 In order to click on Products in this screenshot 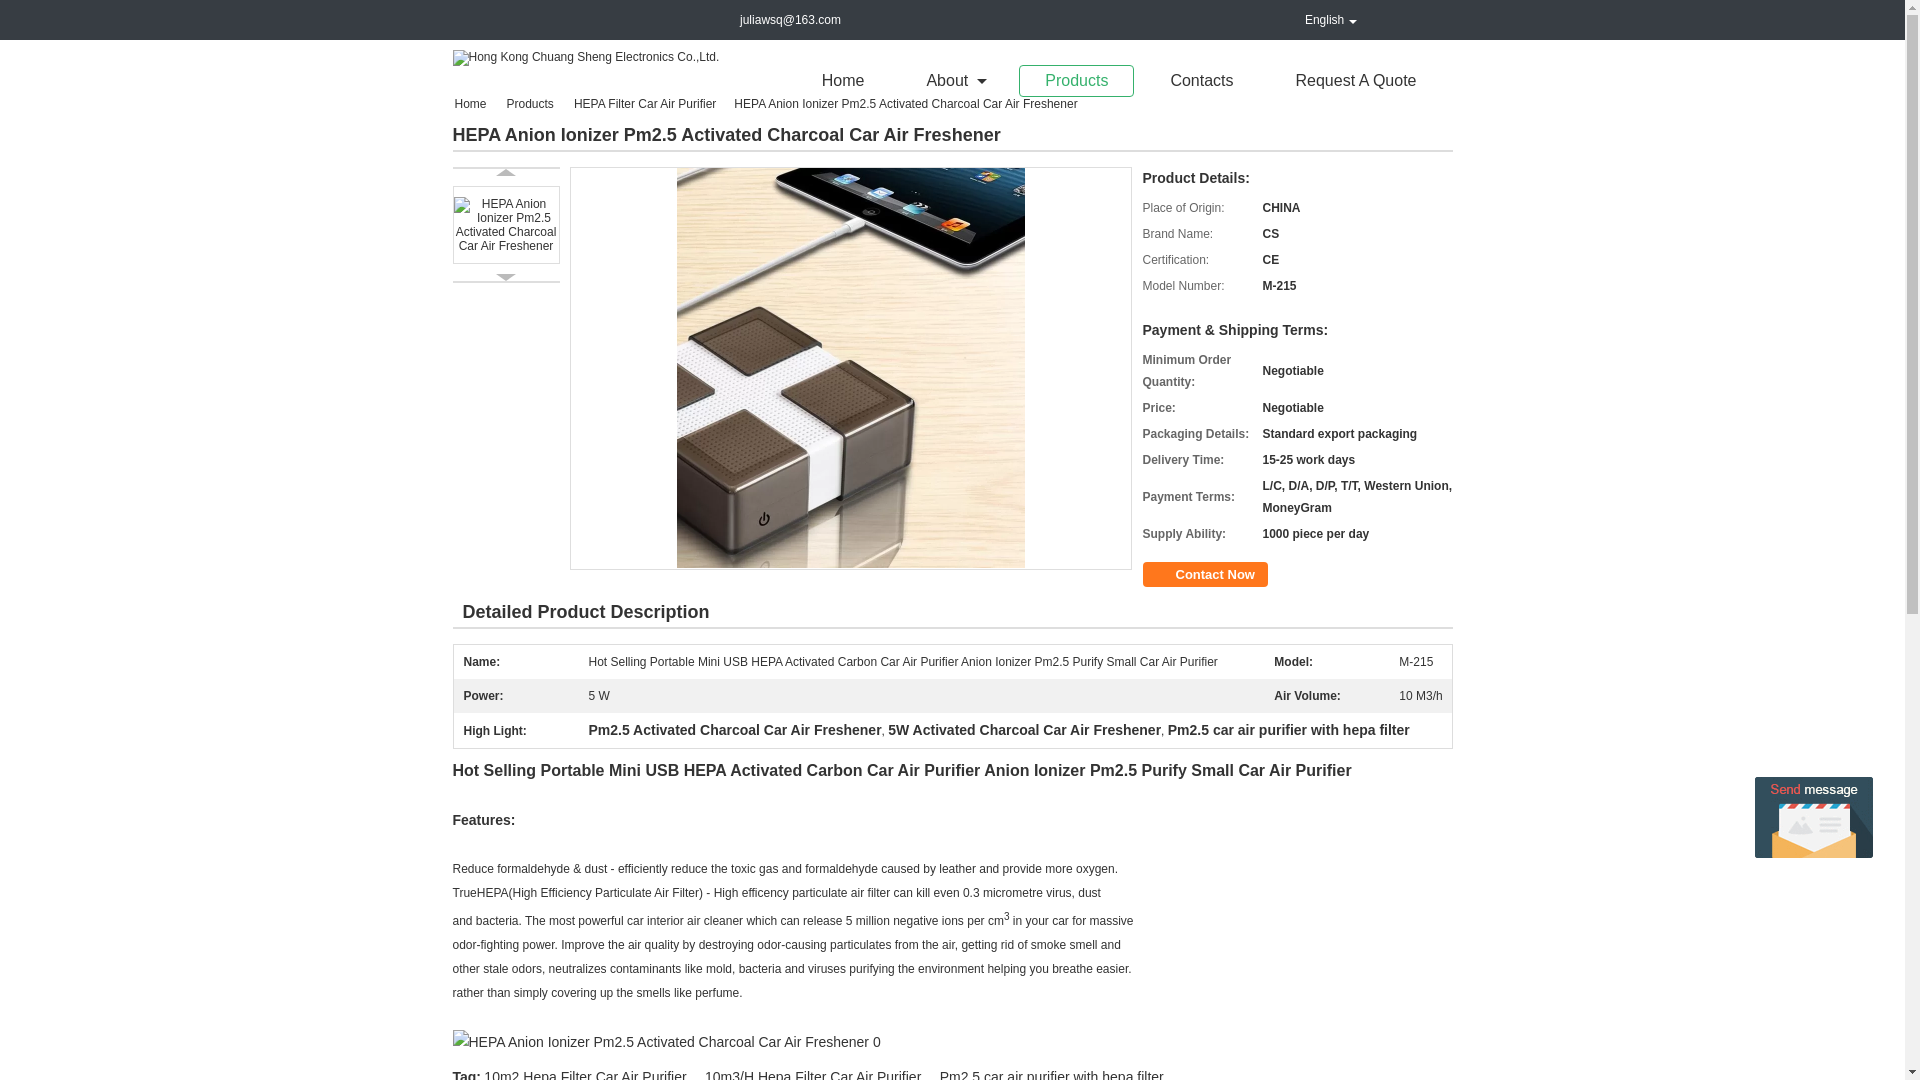, I will do `click(1076, 80)`.